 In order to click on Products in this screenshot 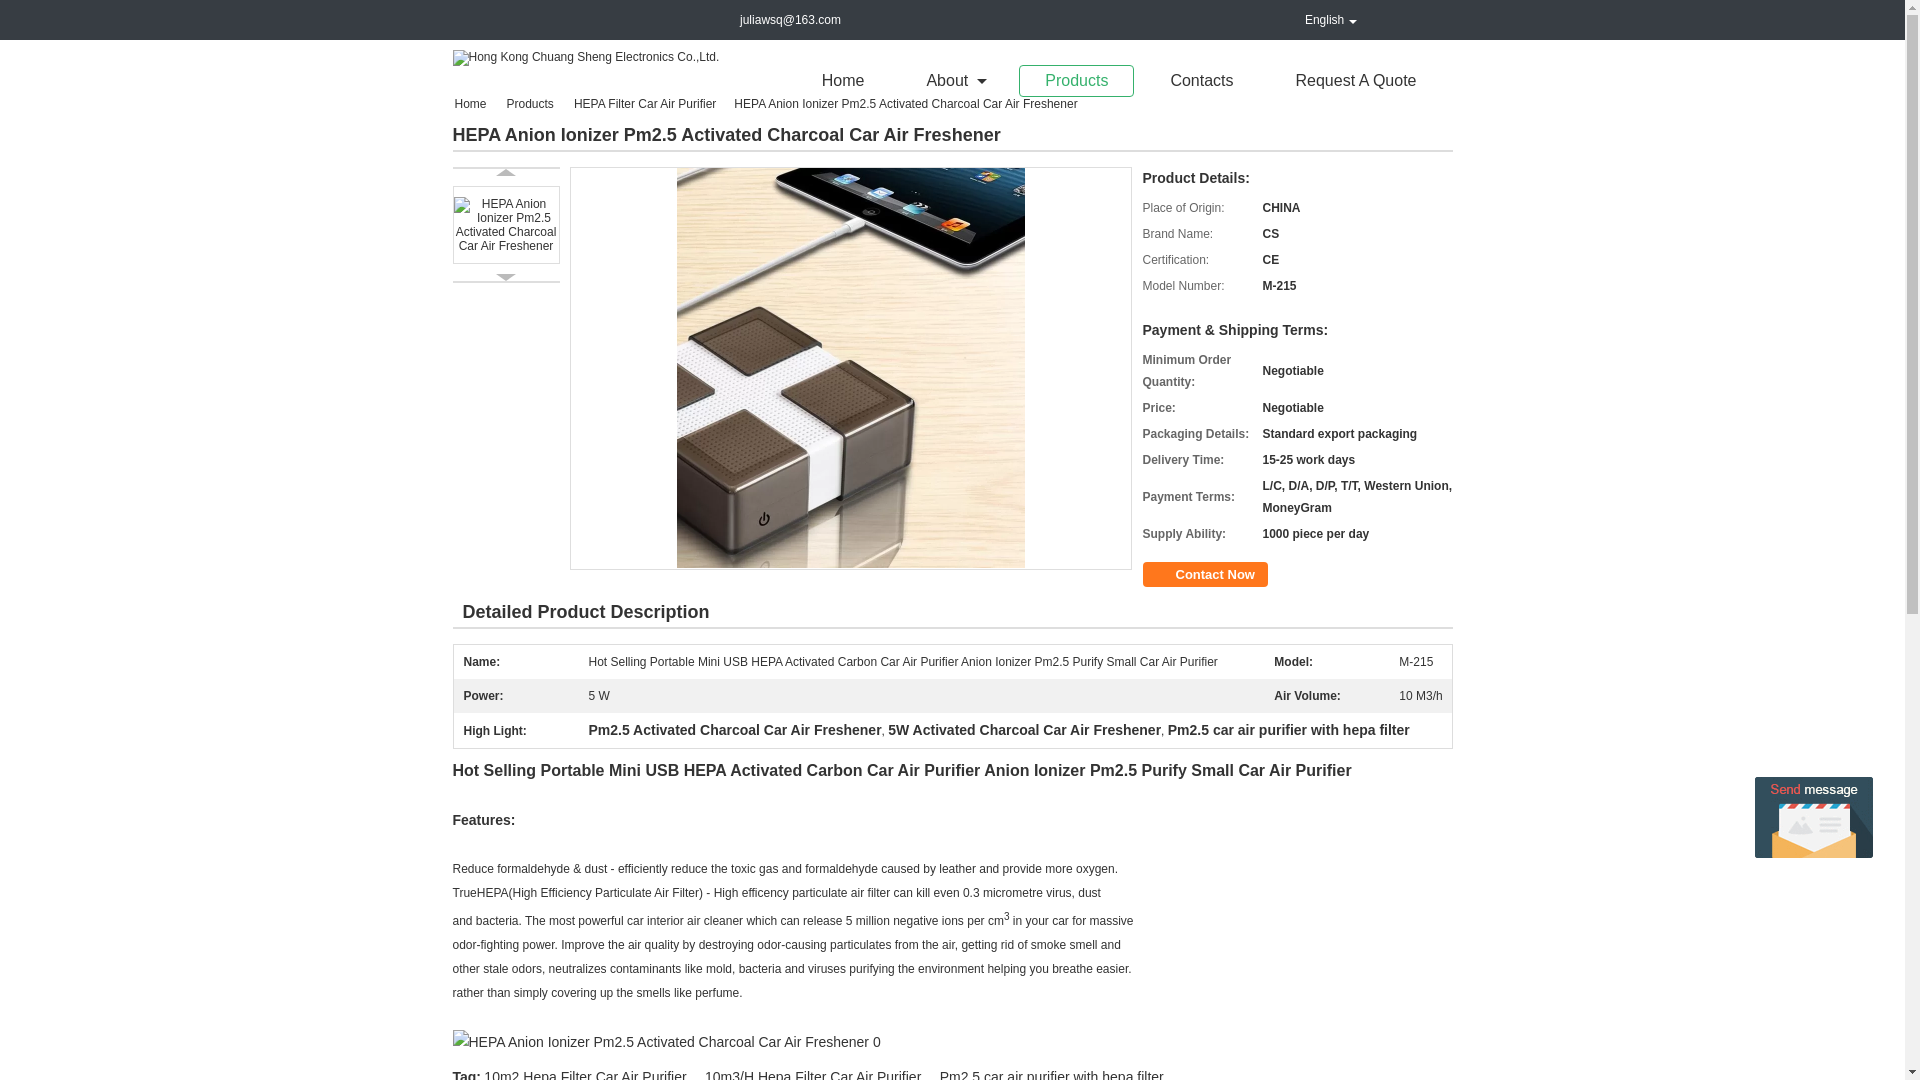, I will do `click(1076, 80)`.